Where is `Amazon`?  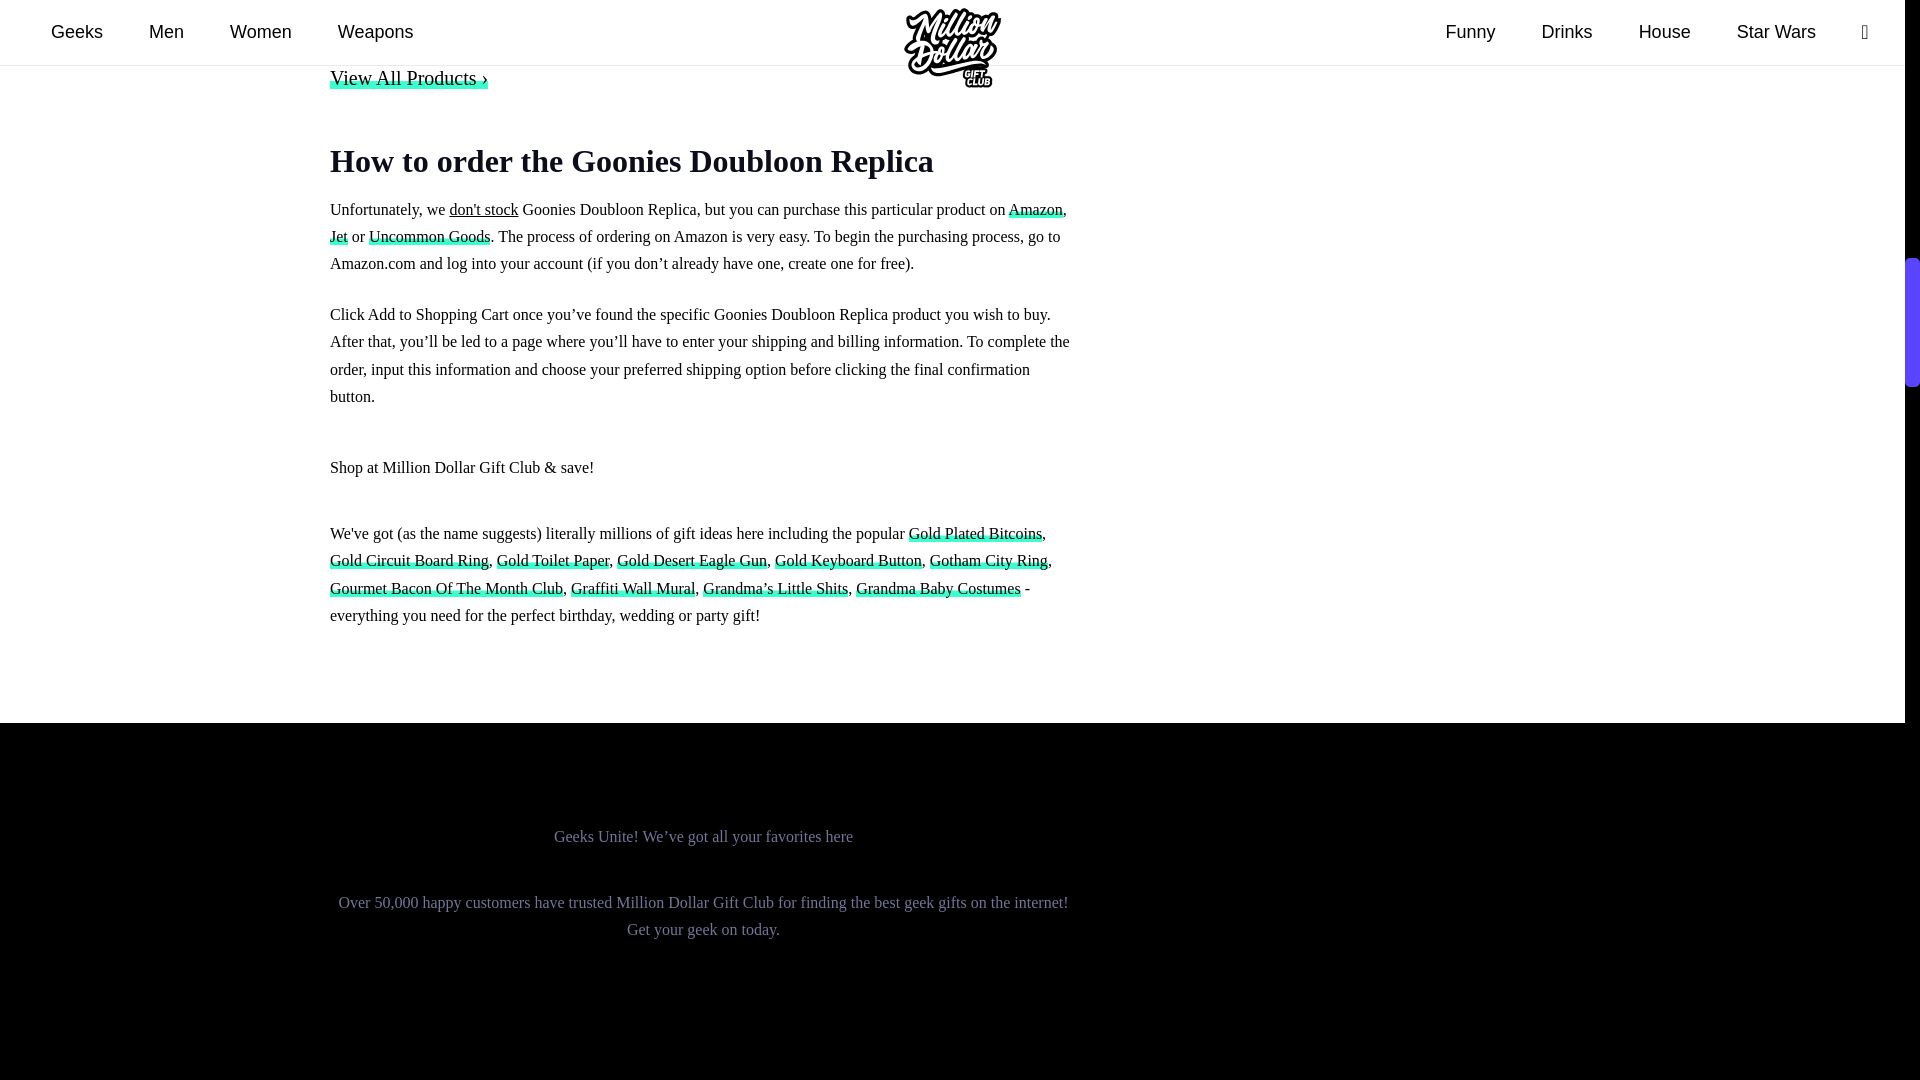
Amazon is located at coordinates (1036, 209).